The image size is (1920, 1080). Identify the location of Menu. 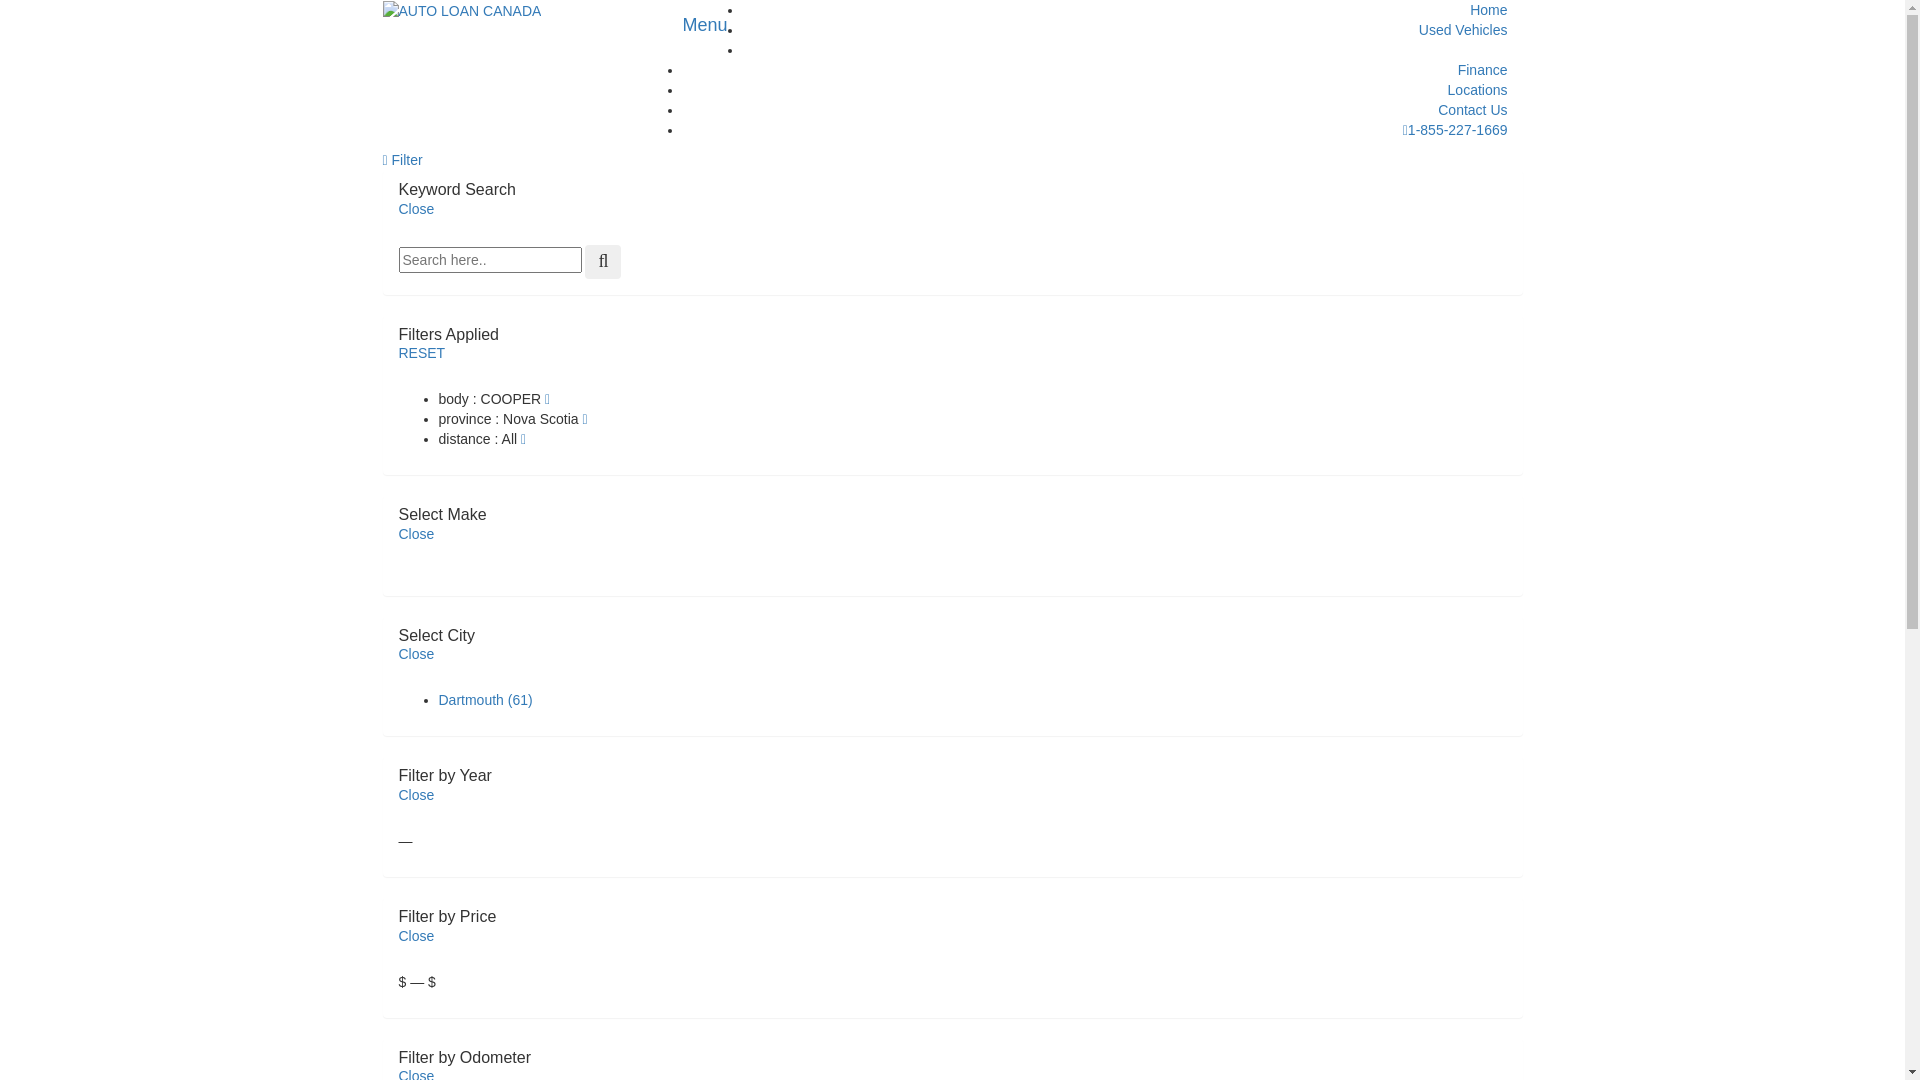
(706, 25).